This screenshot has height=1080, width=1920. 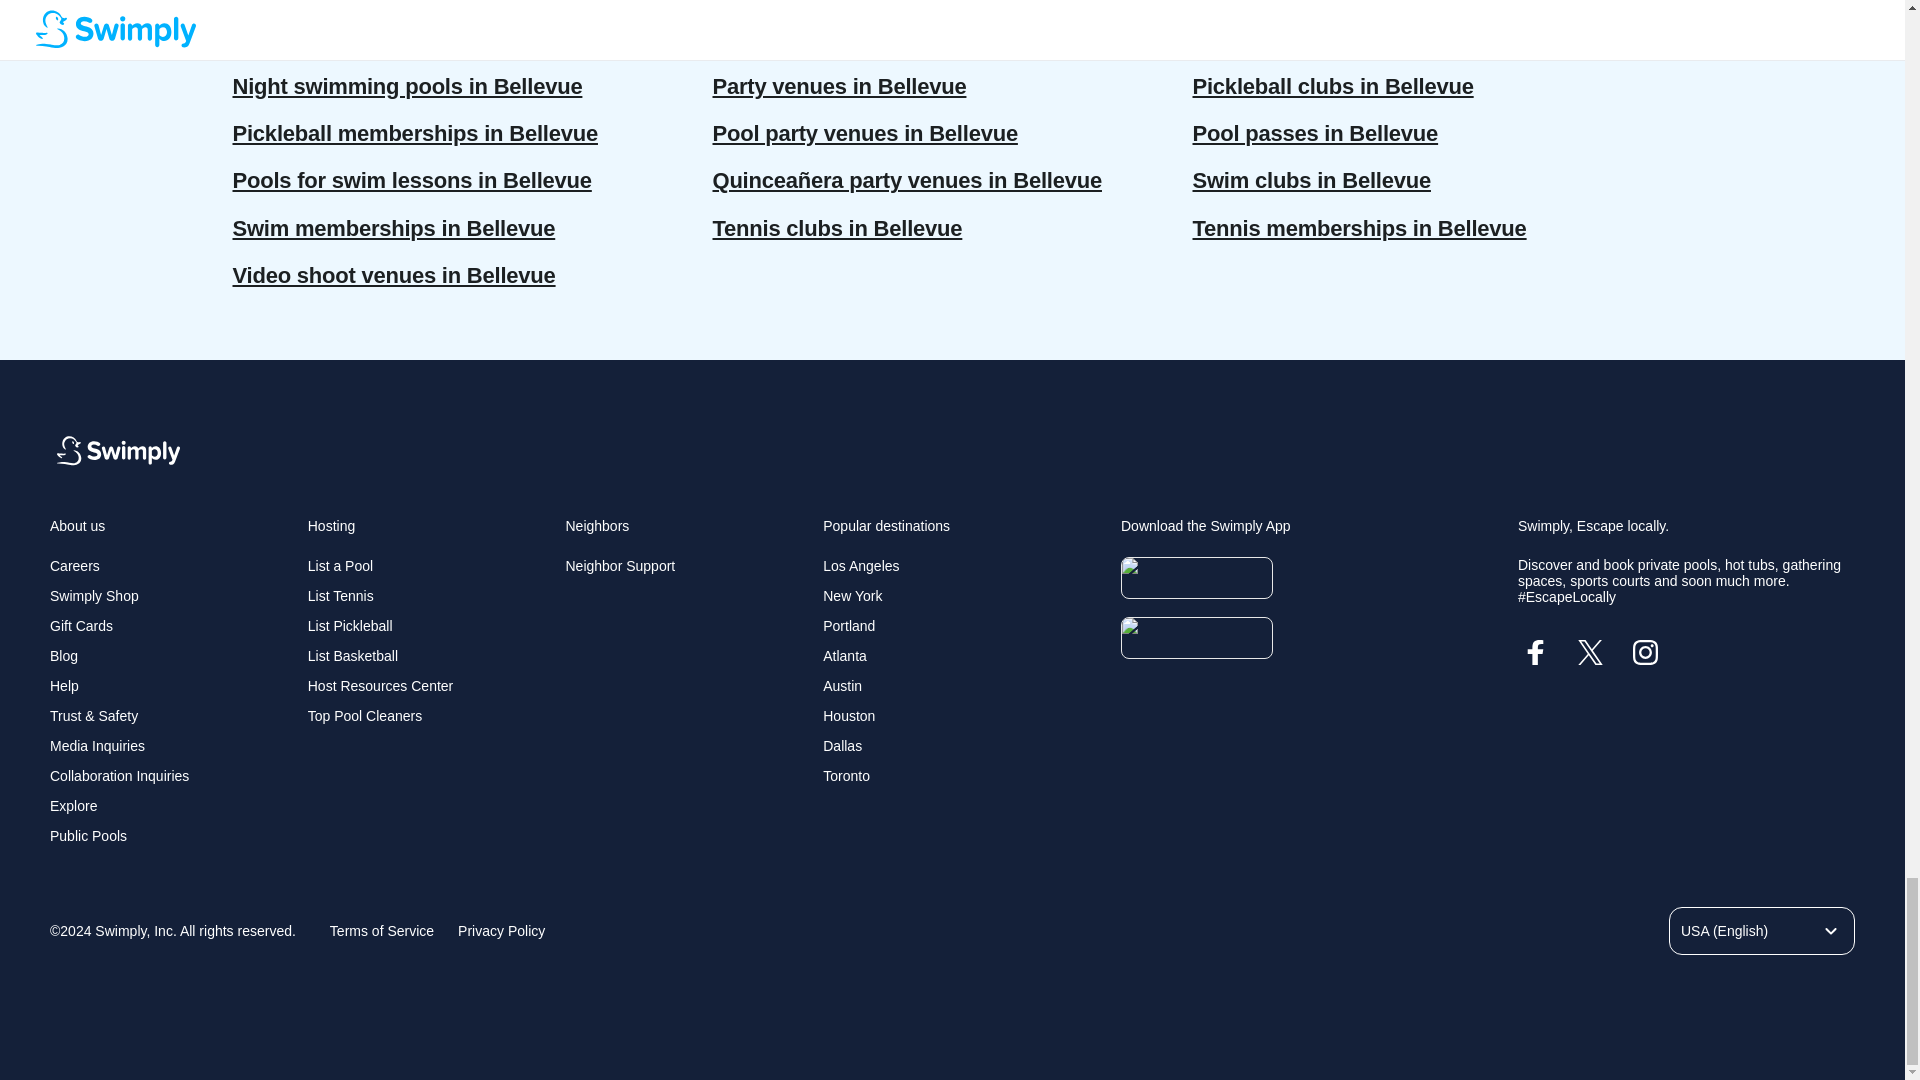 What do you see at coordinates (97, 745) in the screenshot?
I see `Media Inquiries` at bounding box center [97, 745].